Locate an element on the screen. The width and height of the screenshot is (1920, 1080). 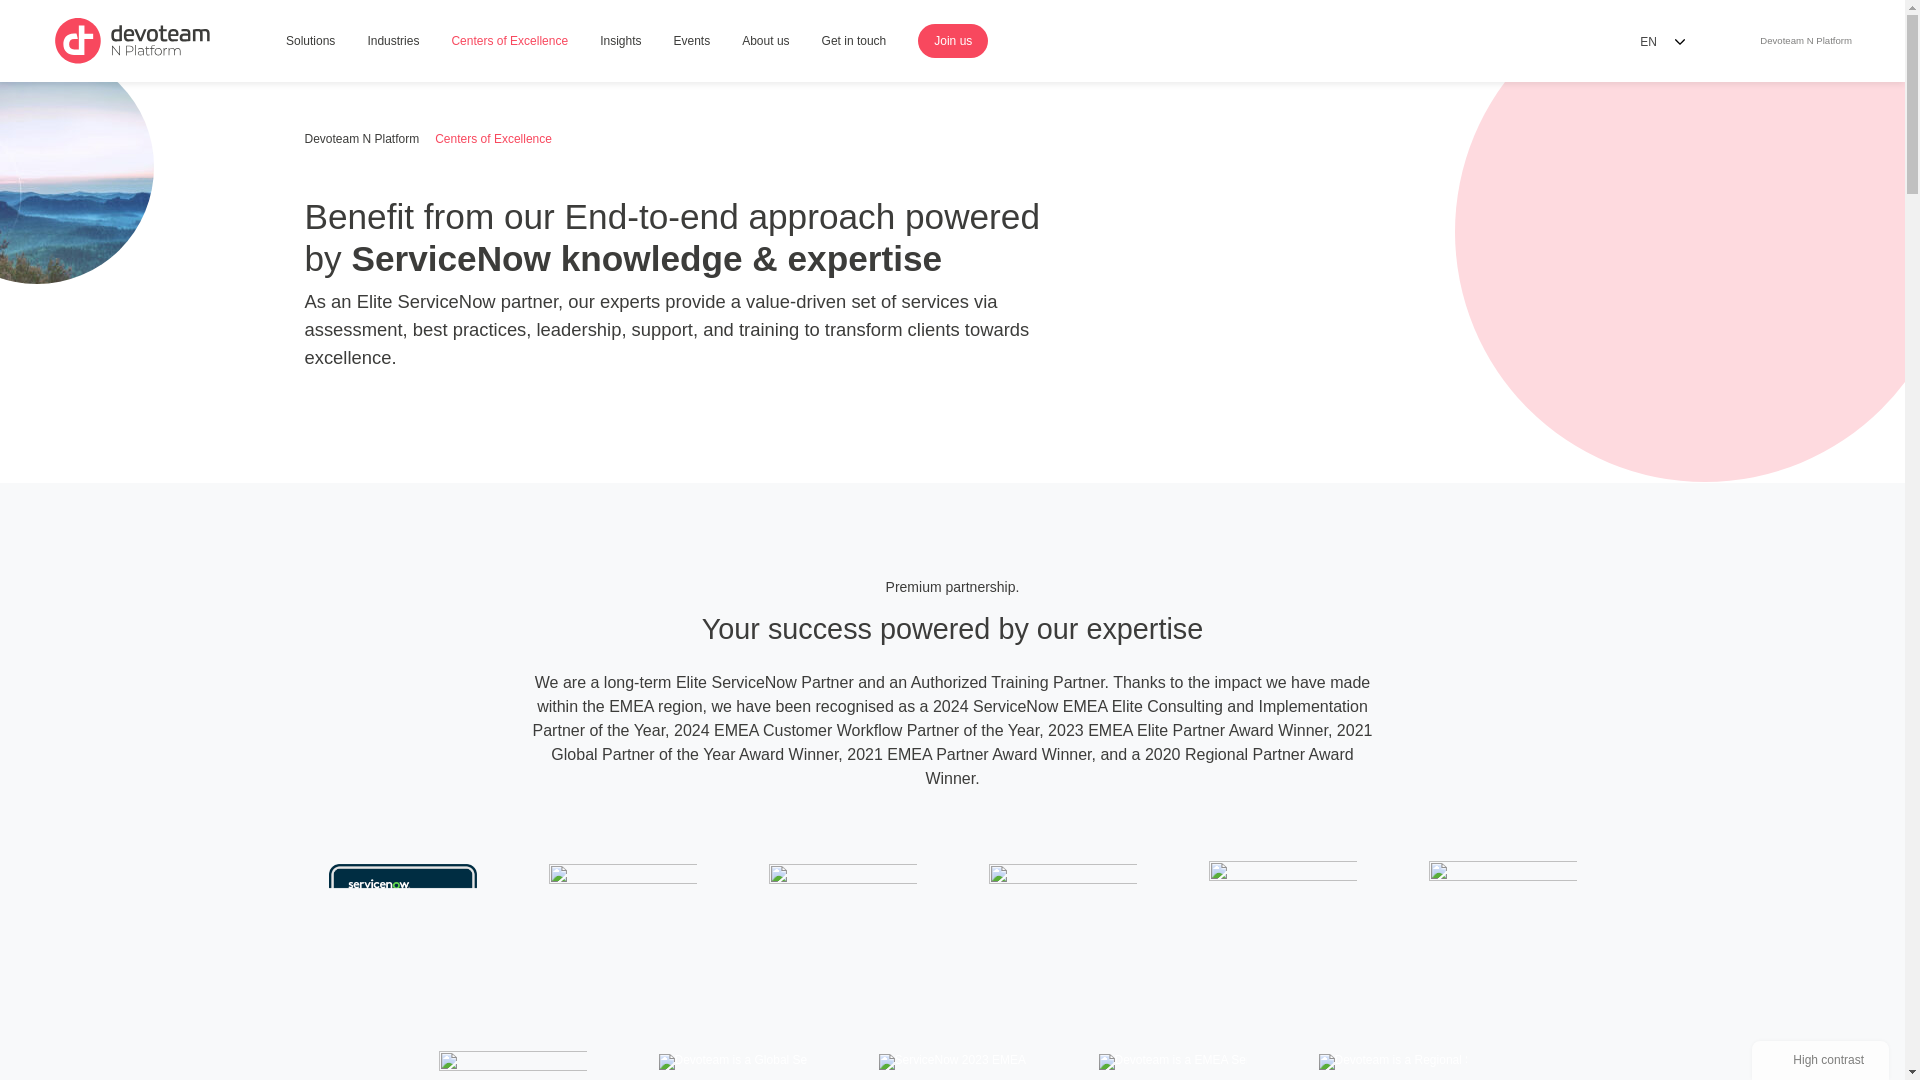
About us is located at coordinates (764, 42).